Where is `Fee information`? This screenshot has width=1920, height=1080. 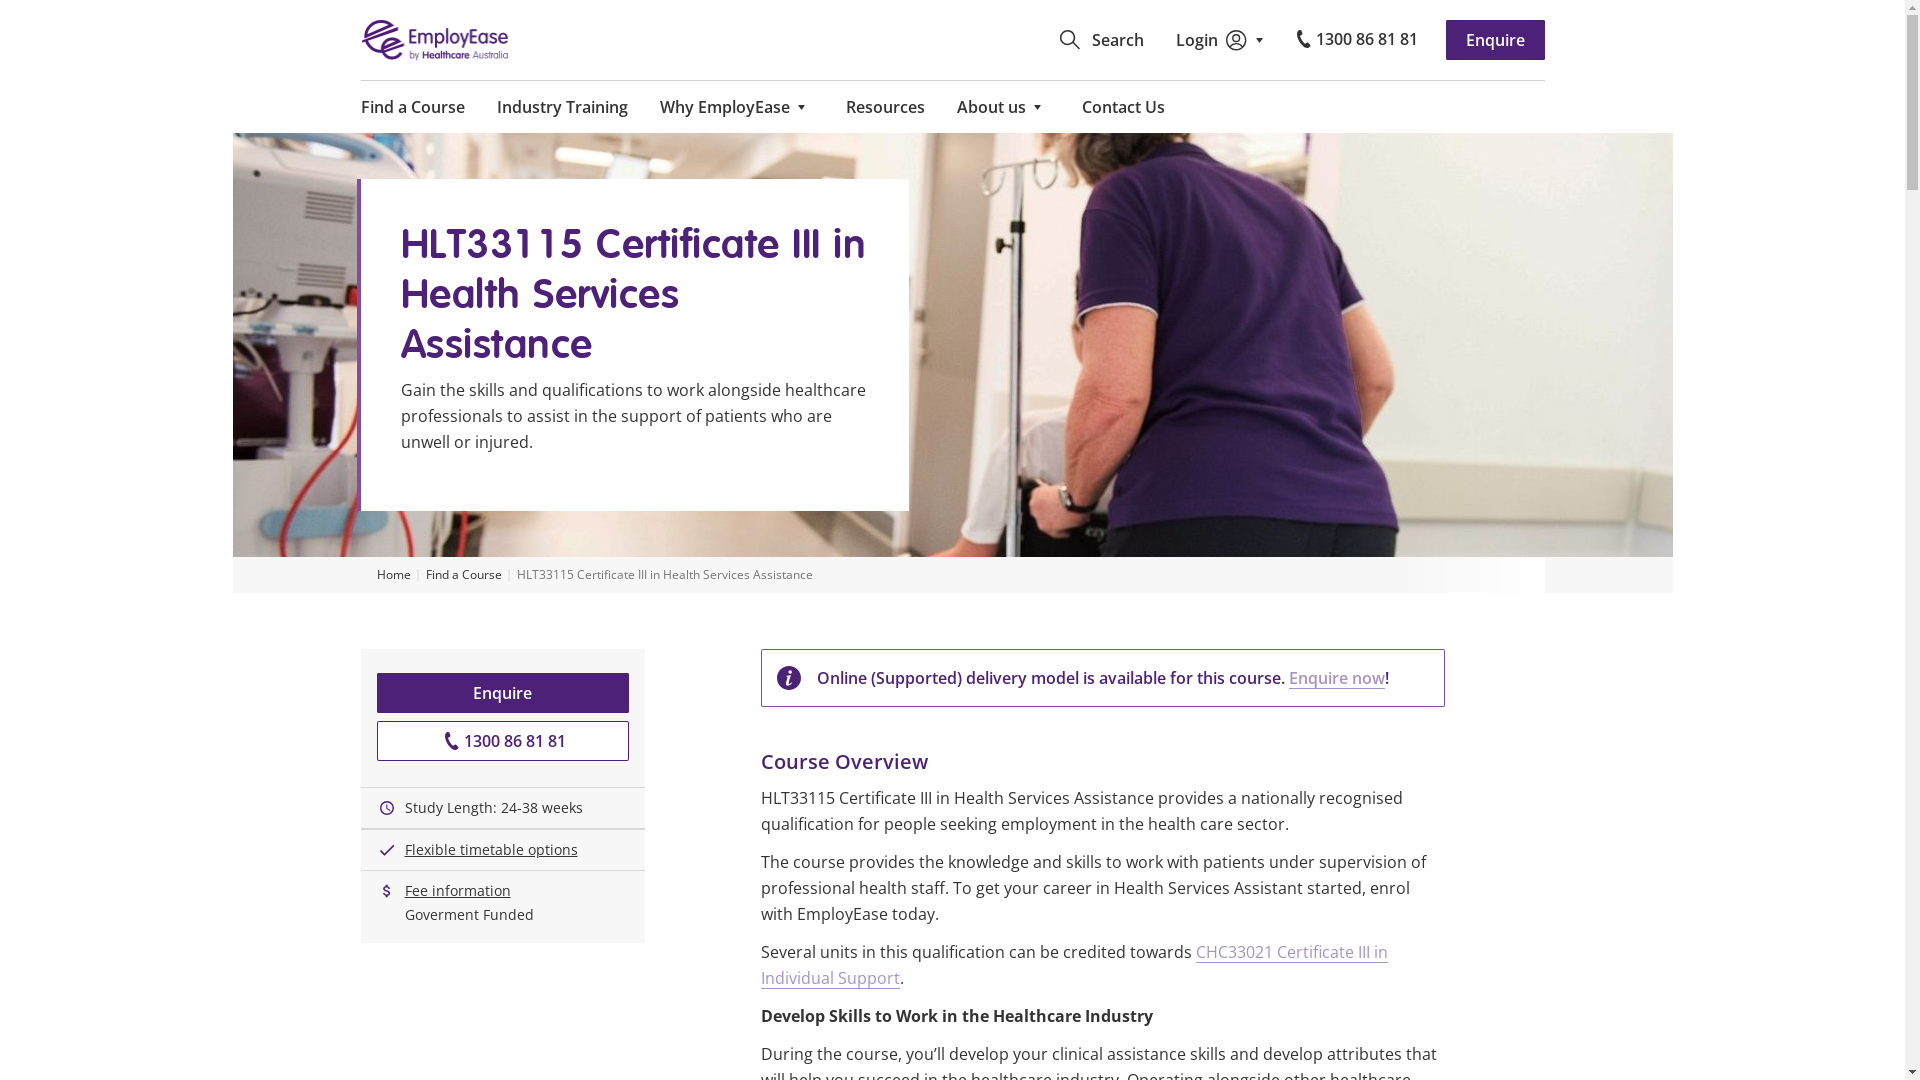
Fee information is located at coordinates (457, 891).